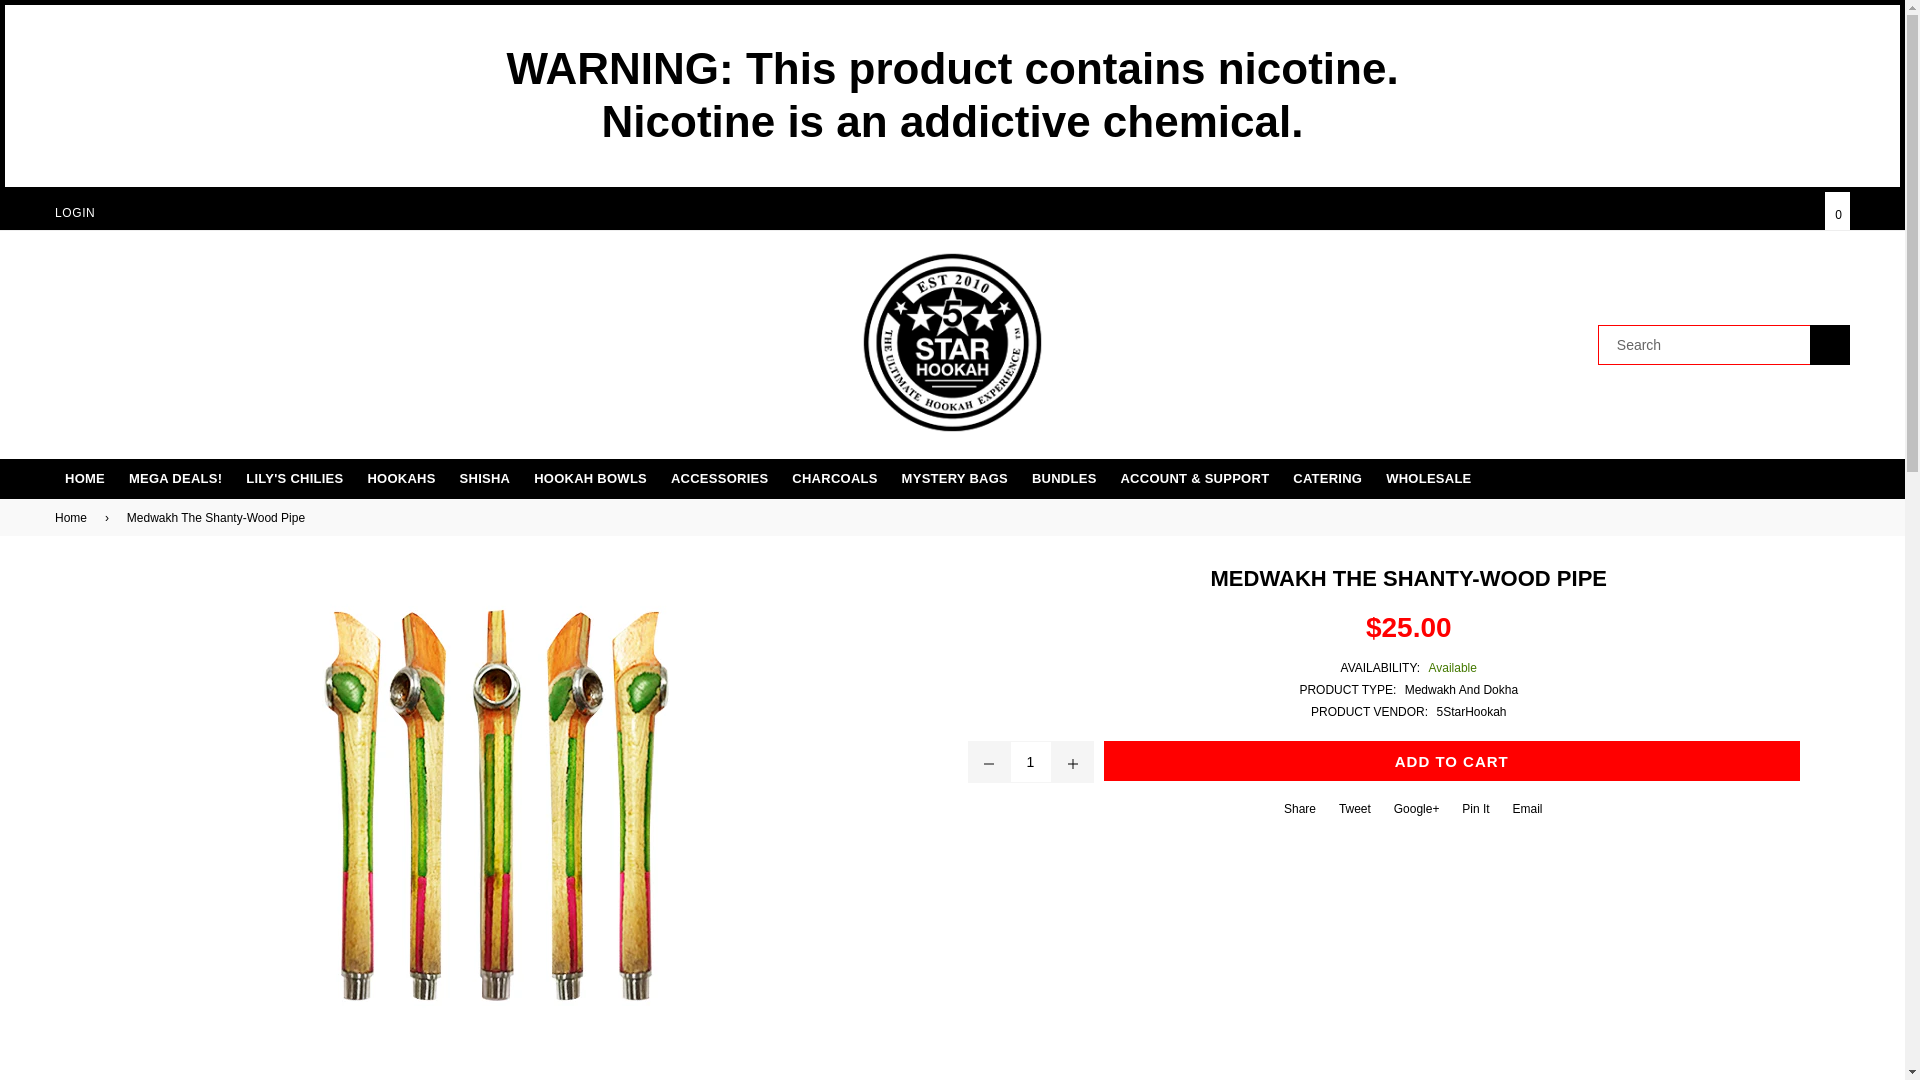 The image size is (1920, 1080). I want to click on Pin on Pinterest, so click(1473, 815).